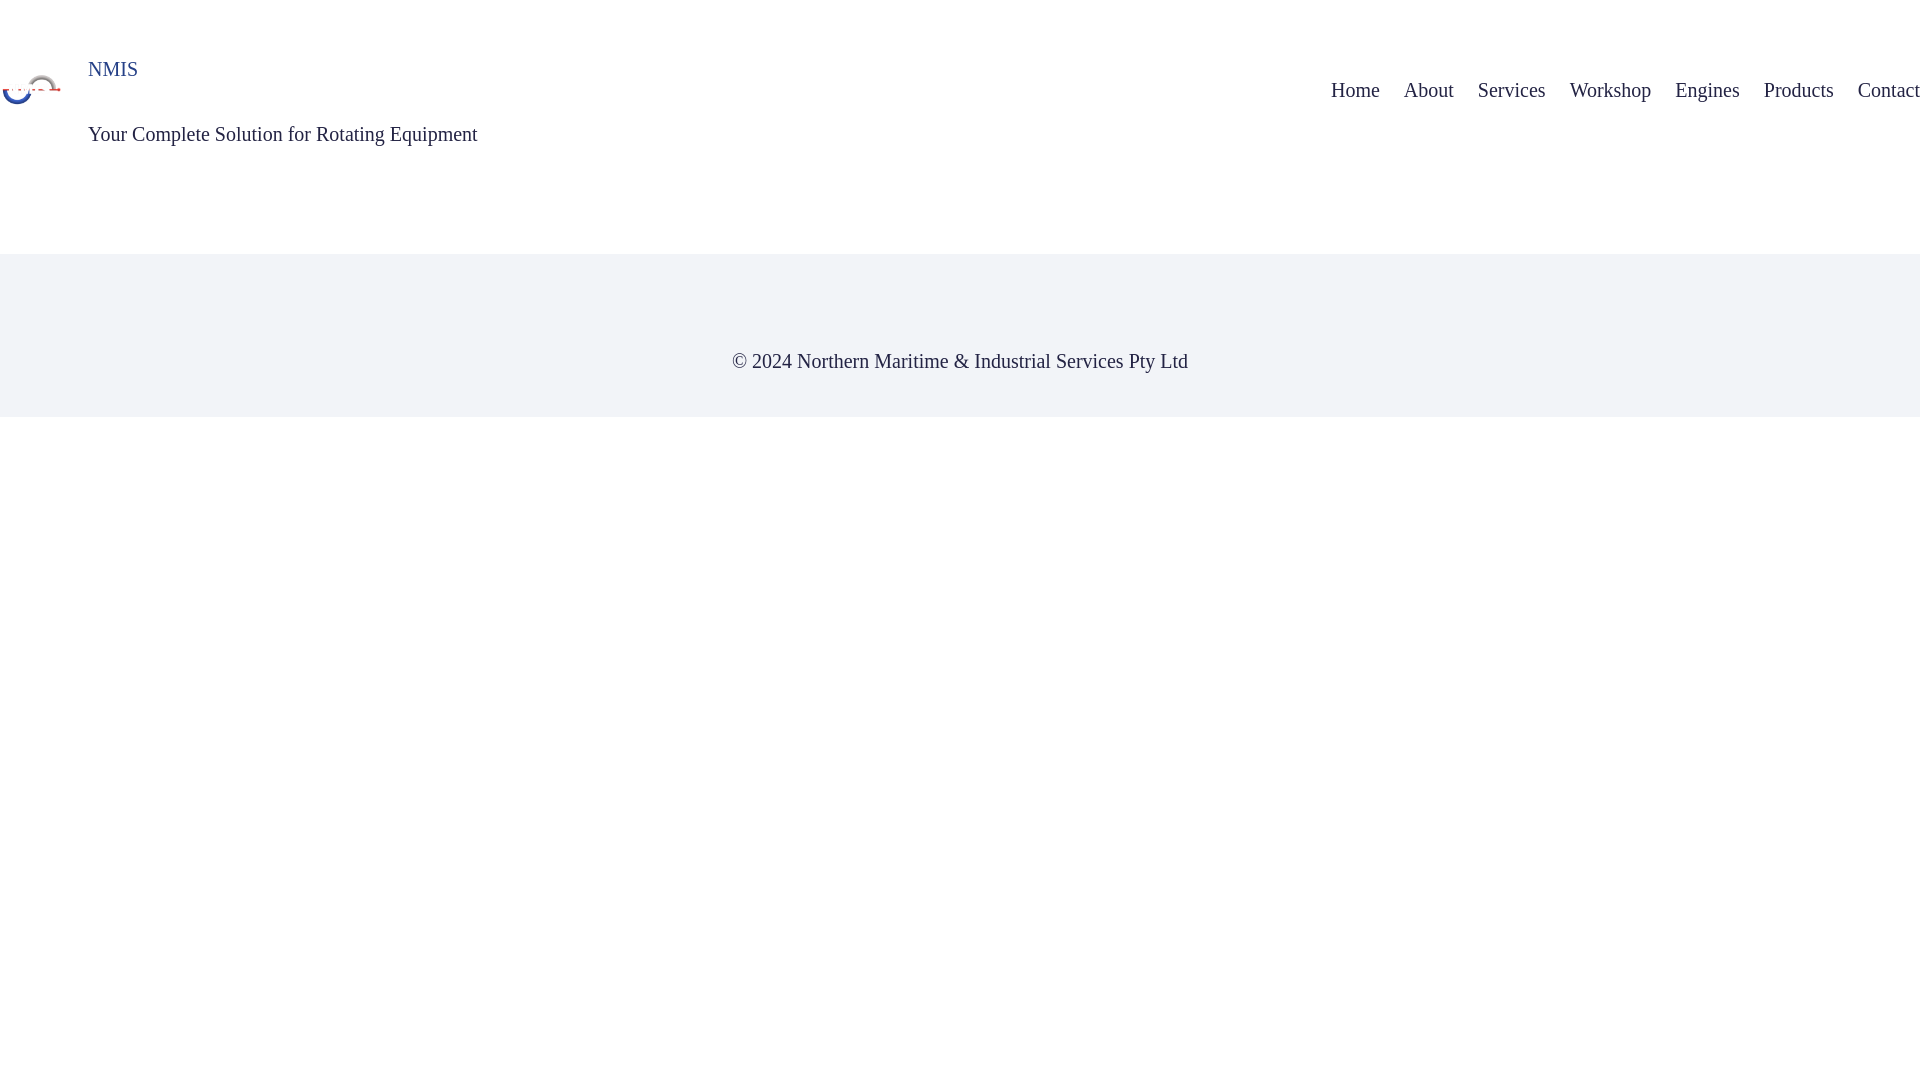 This screenshot has height=1080, width=1920. I want to click on Services, so click(1512, 90).